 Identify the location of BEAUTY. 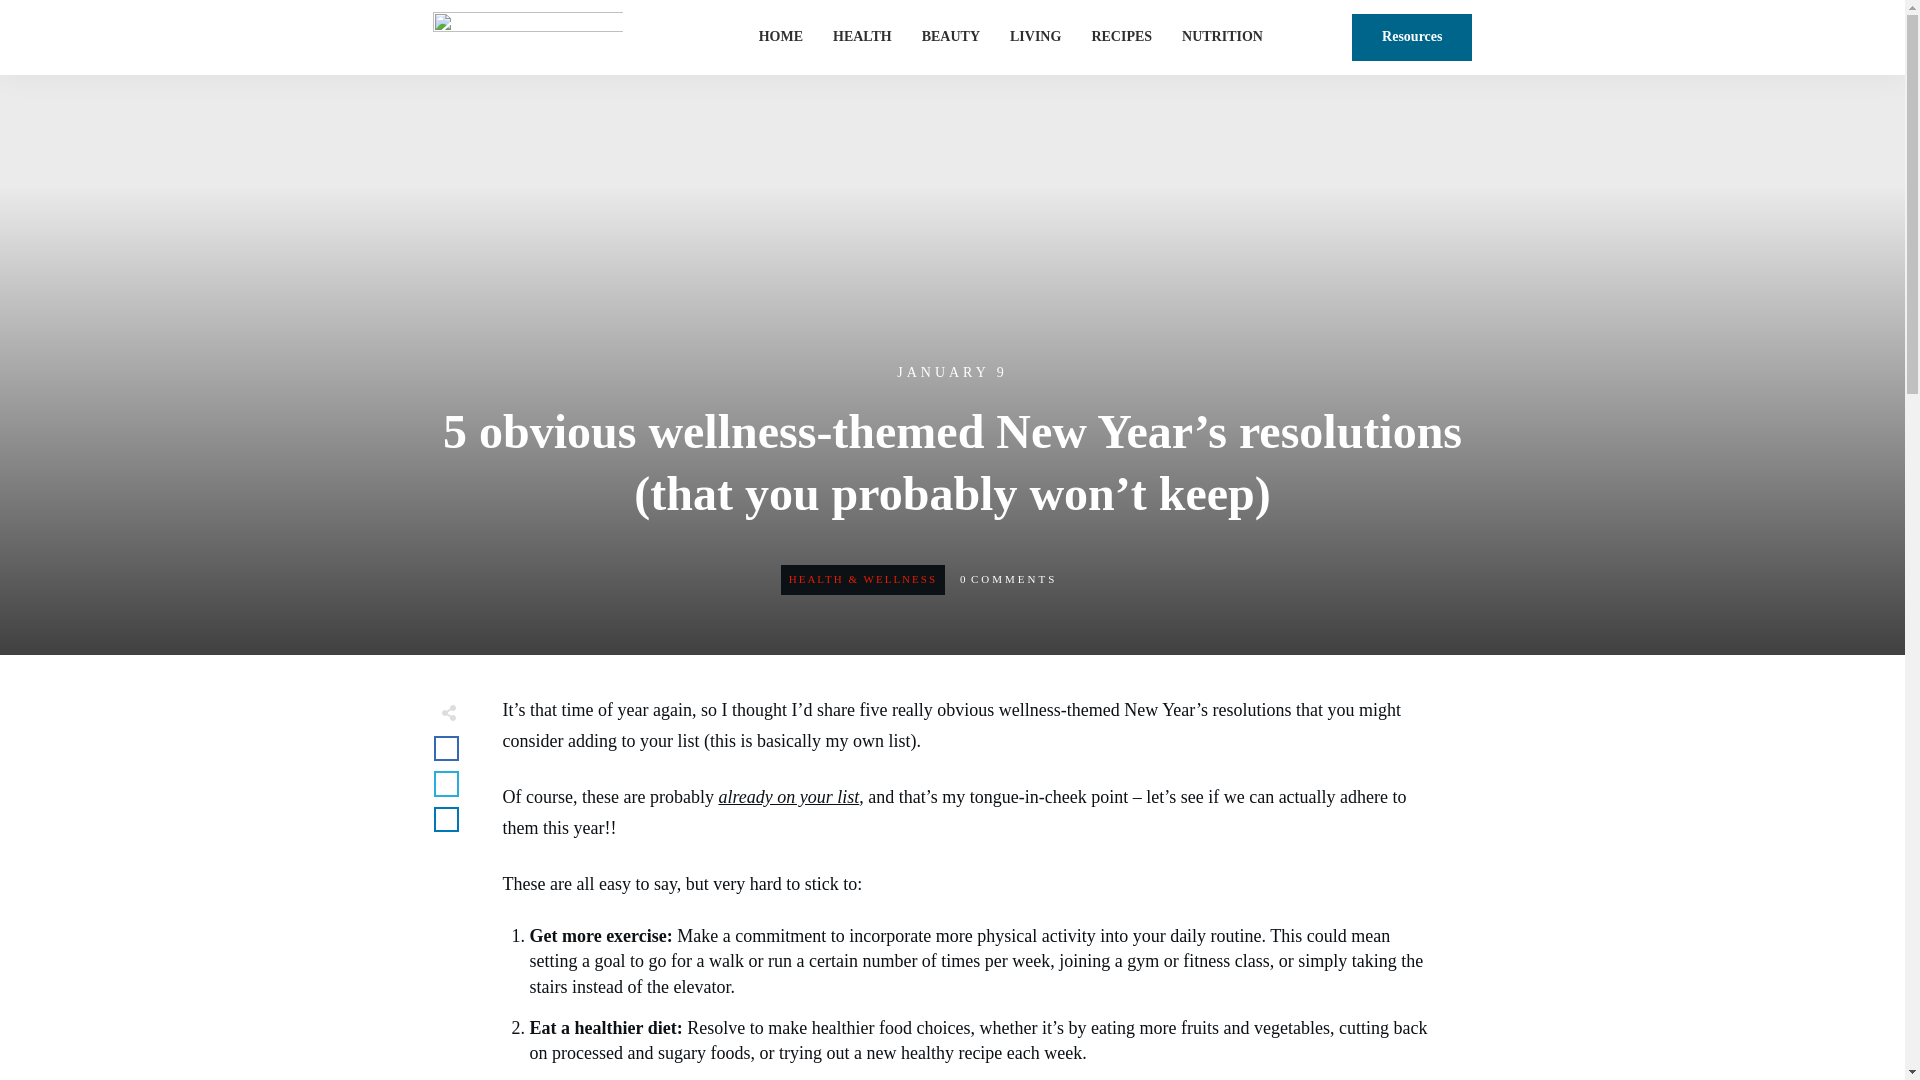
(950, 36).